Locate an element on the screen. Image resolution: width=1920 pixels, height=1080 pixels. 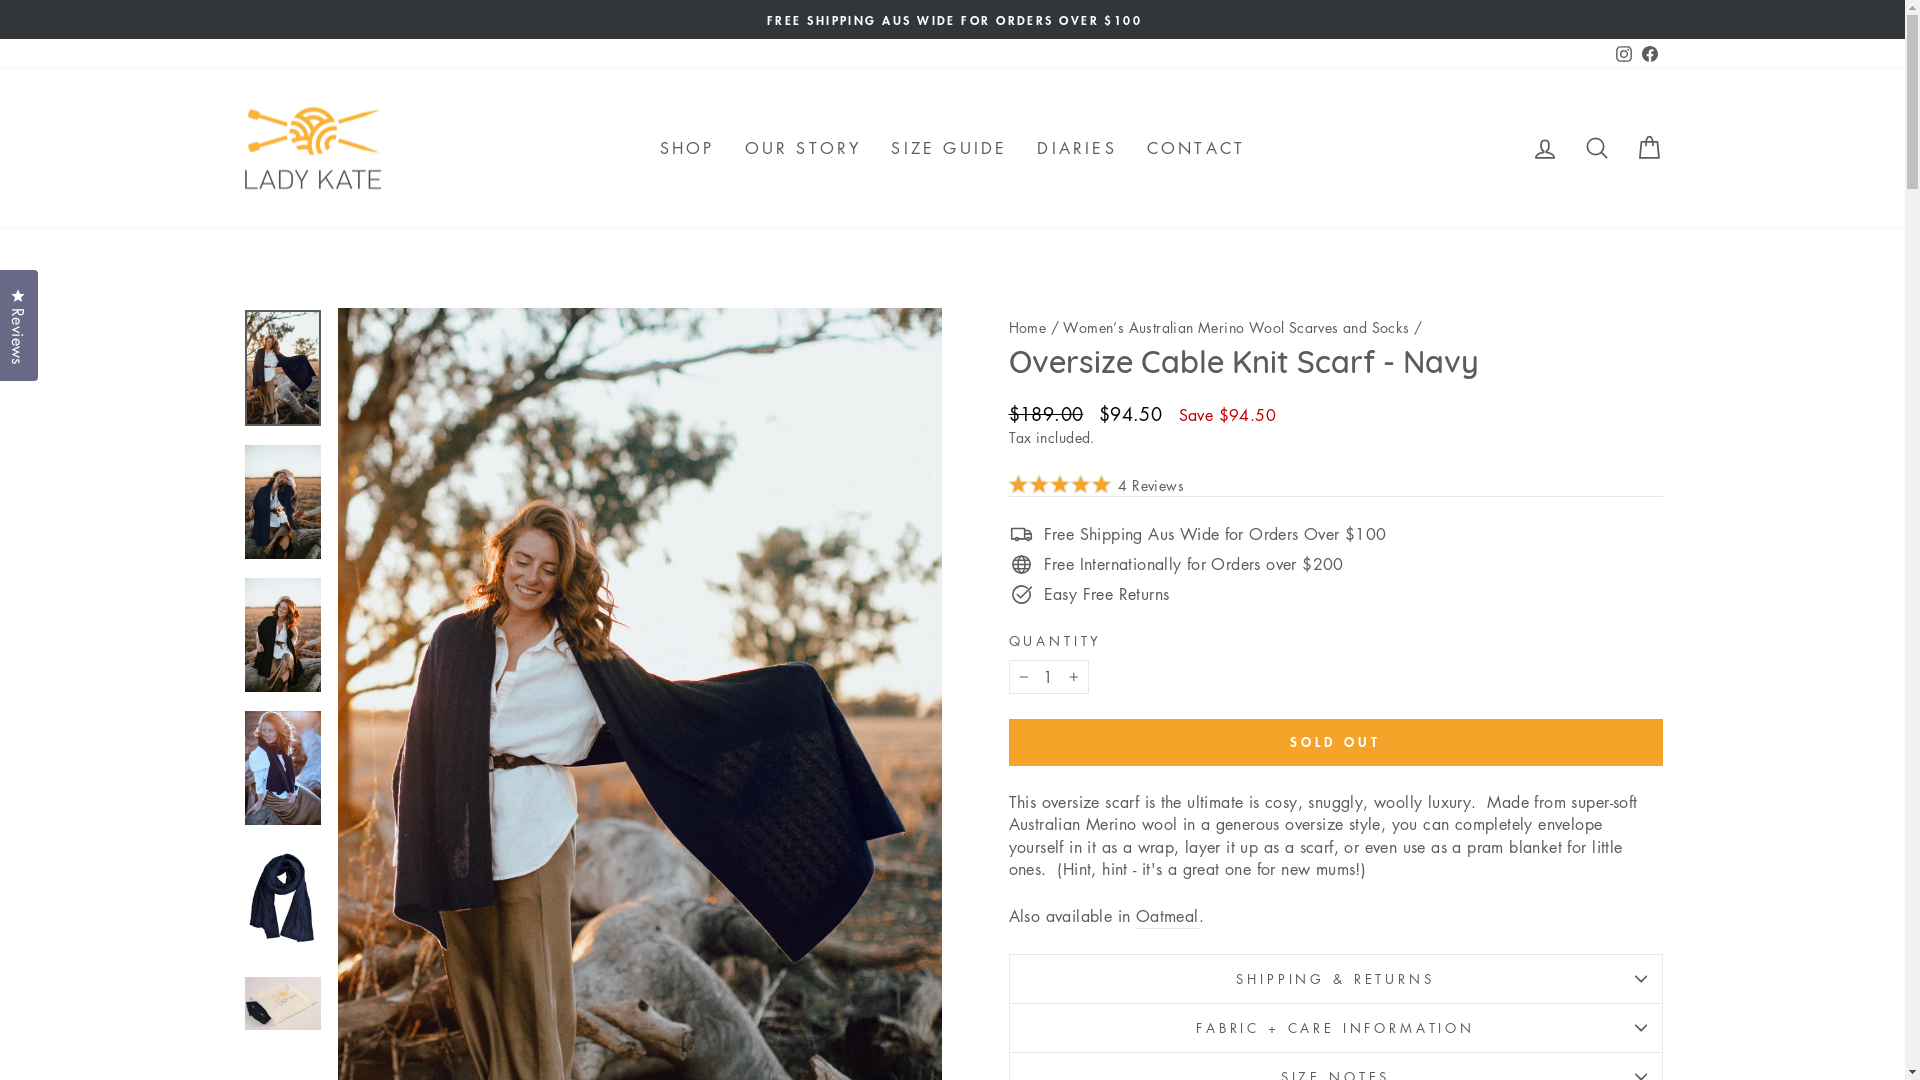
OUR STORY is located at coordinates (804, 148).